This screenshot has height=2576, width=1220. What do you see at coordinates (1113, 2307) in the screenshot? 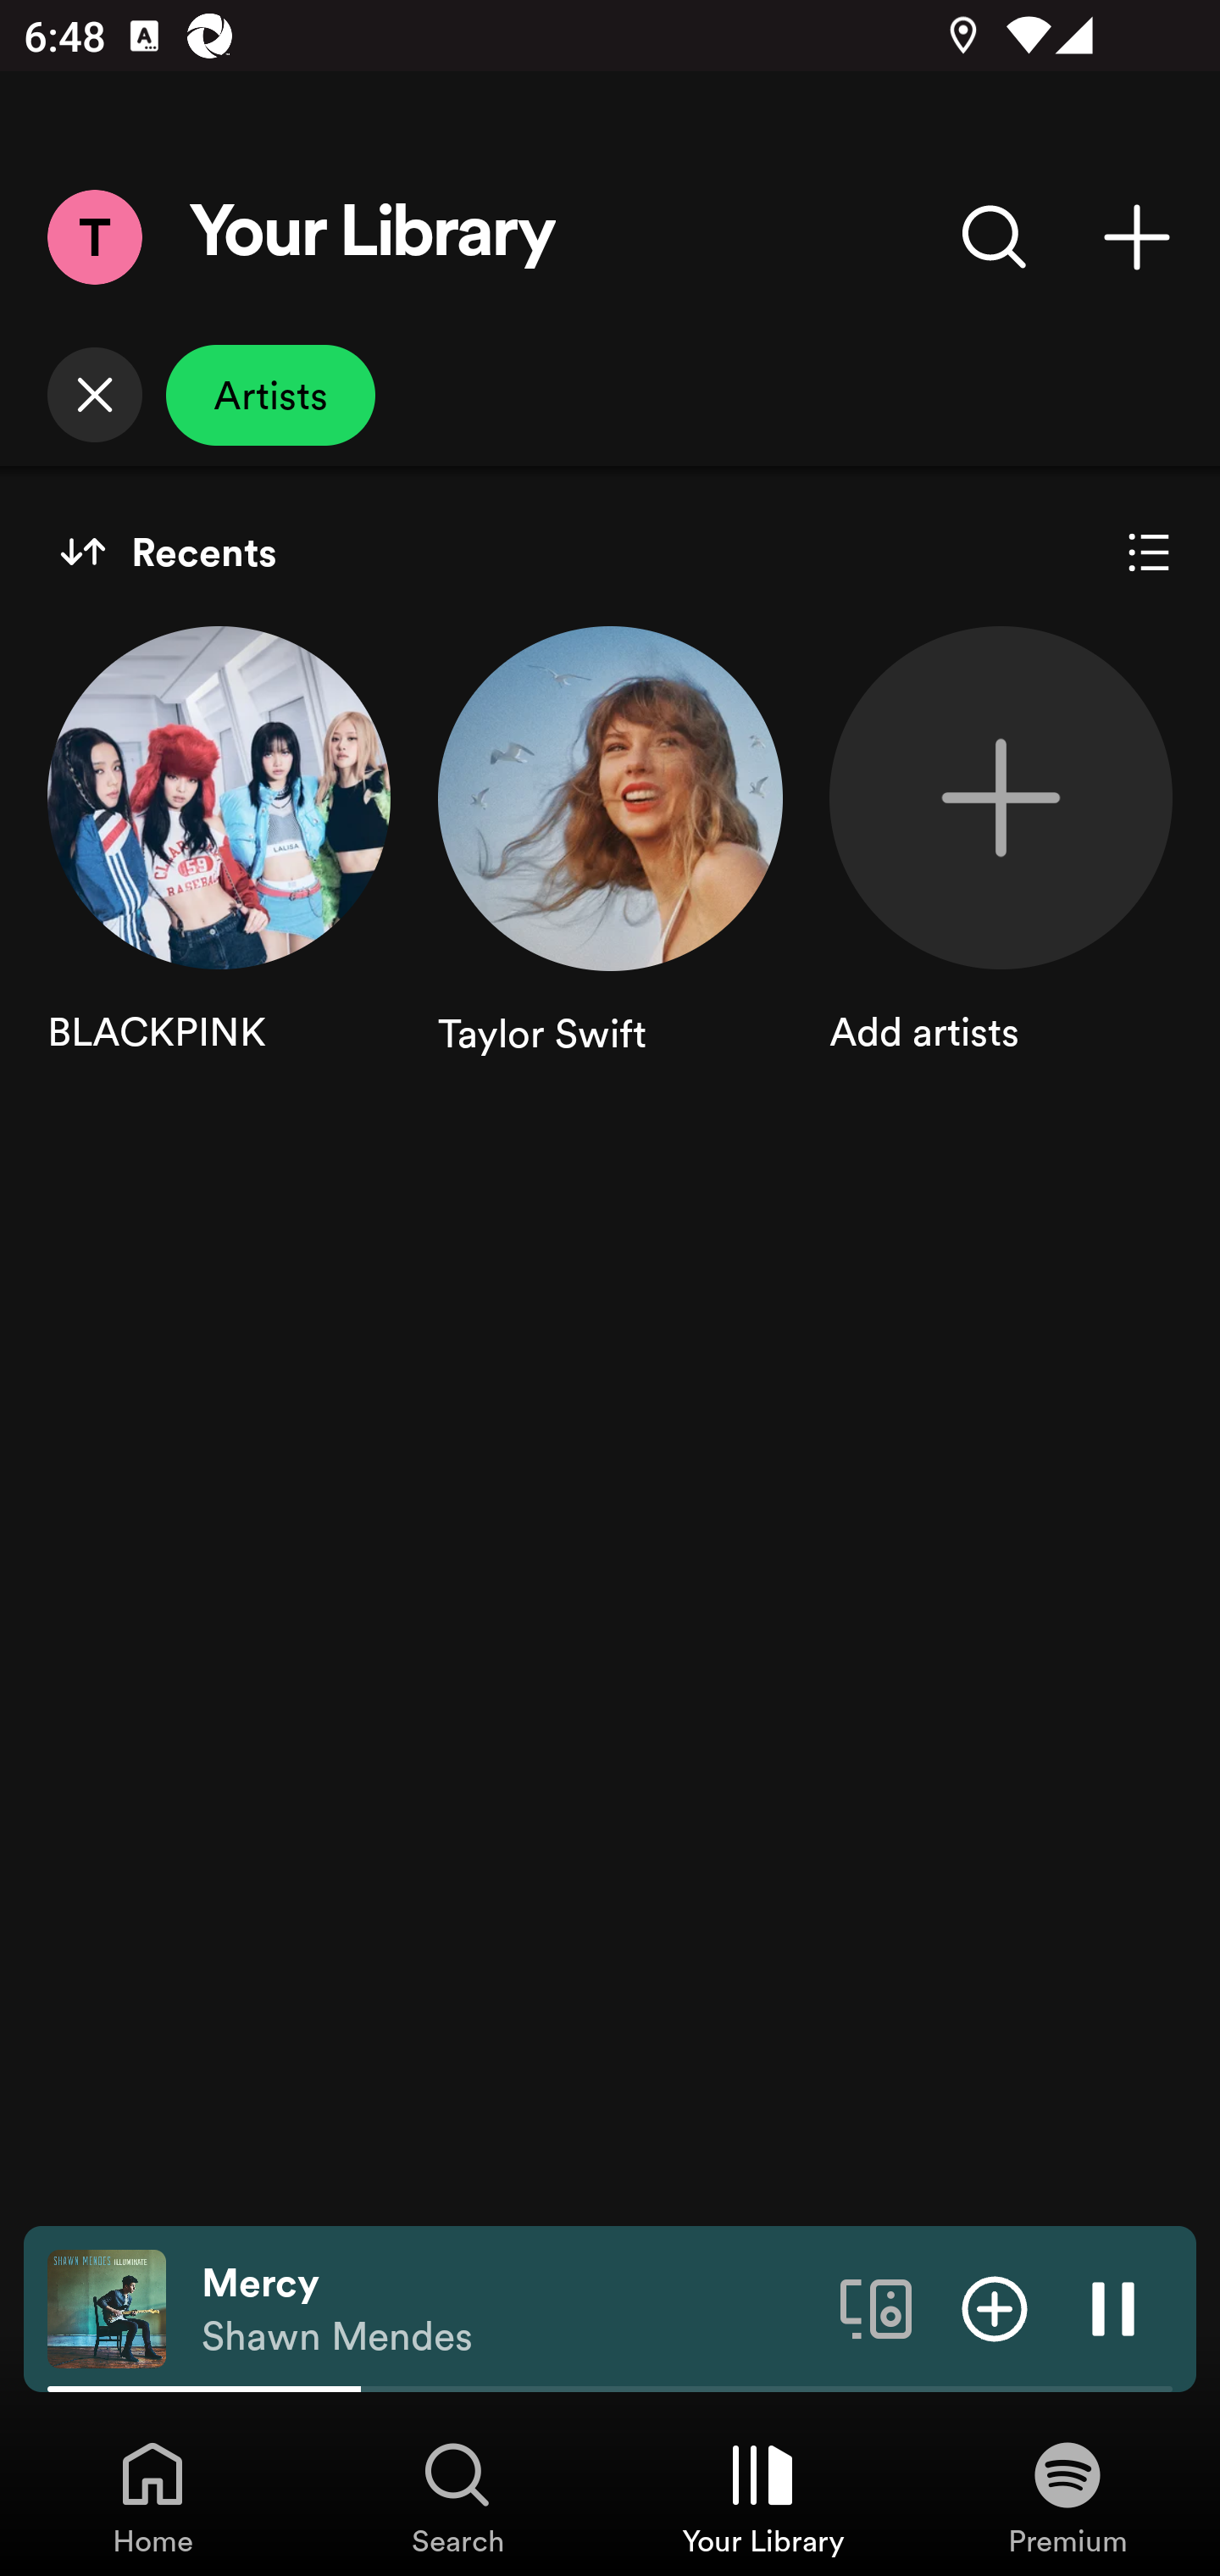
I see `Pause` at bounding box center [1113, 2307].